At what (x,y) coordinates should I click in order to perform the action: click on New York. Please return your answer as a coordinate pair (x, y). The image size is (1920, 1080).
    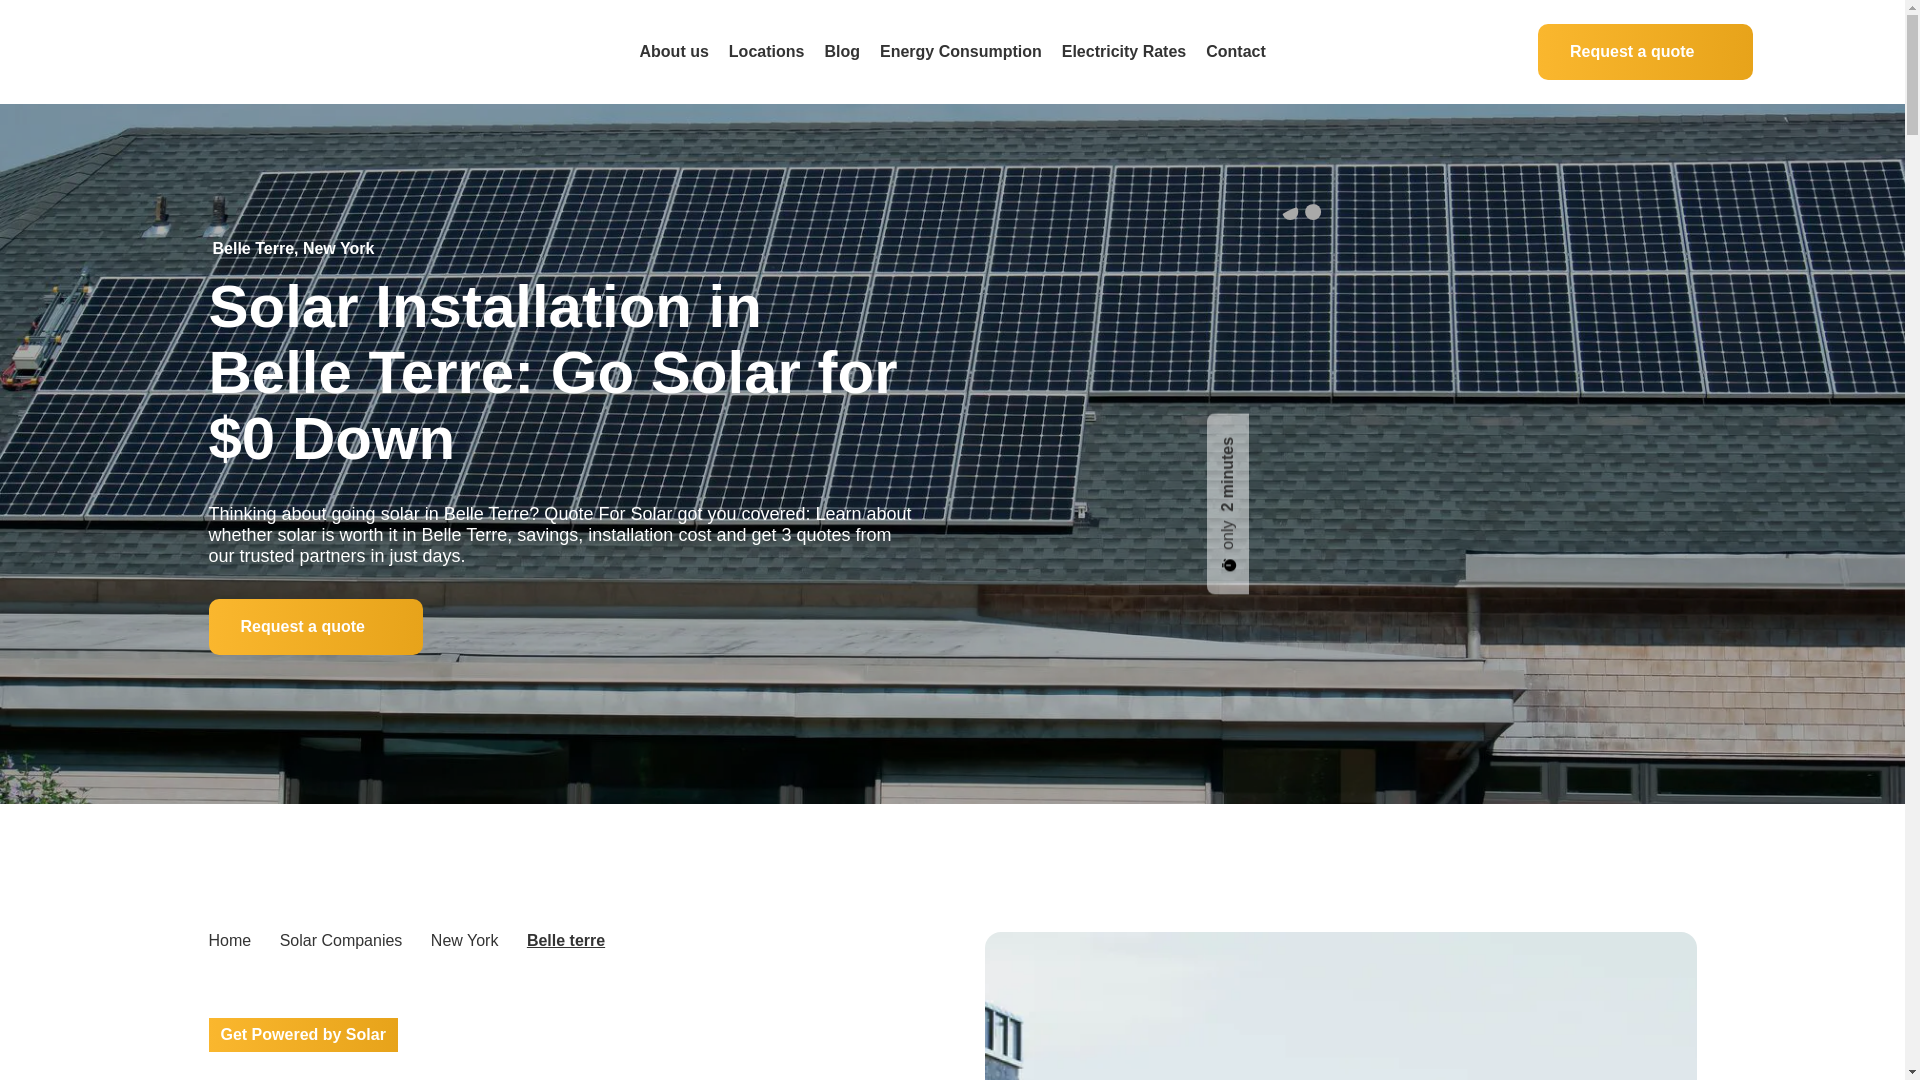
    Looking at the image, I should click on (464, 940).